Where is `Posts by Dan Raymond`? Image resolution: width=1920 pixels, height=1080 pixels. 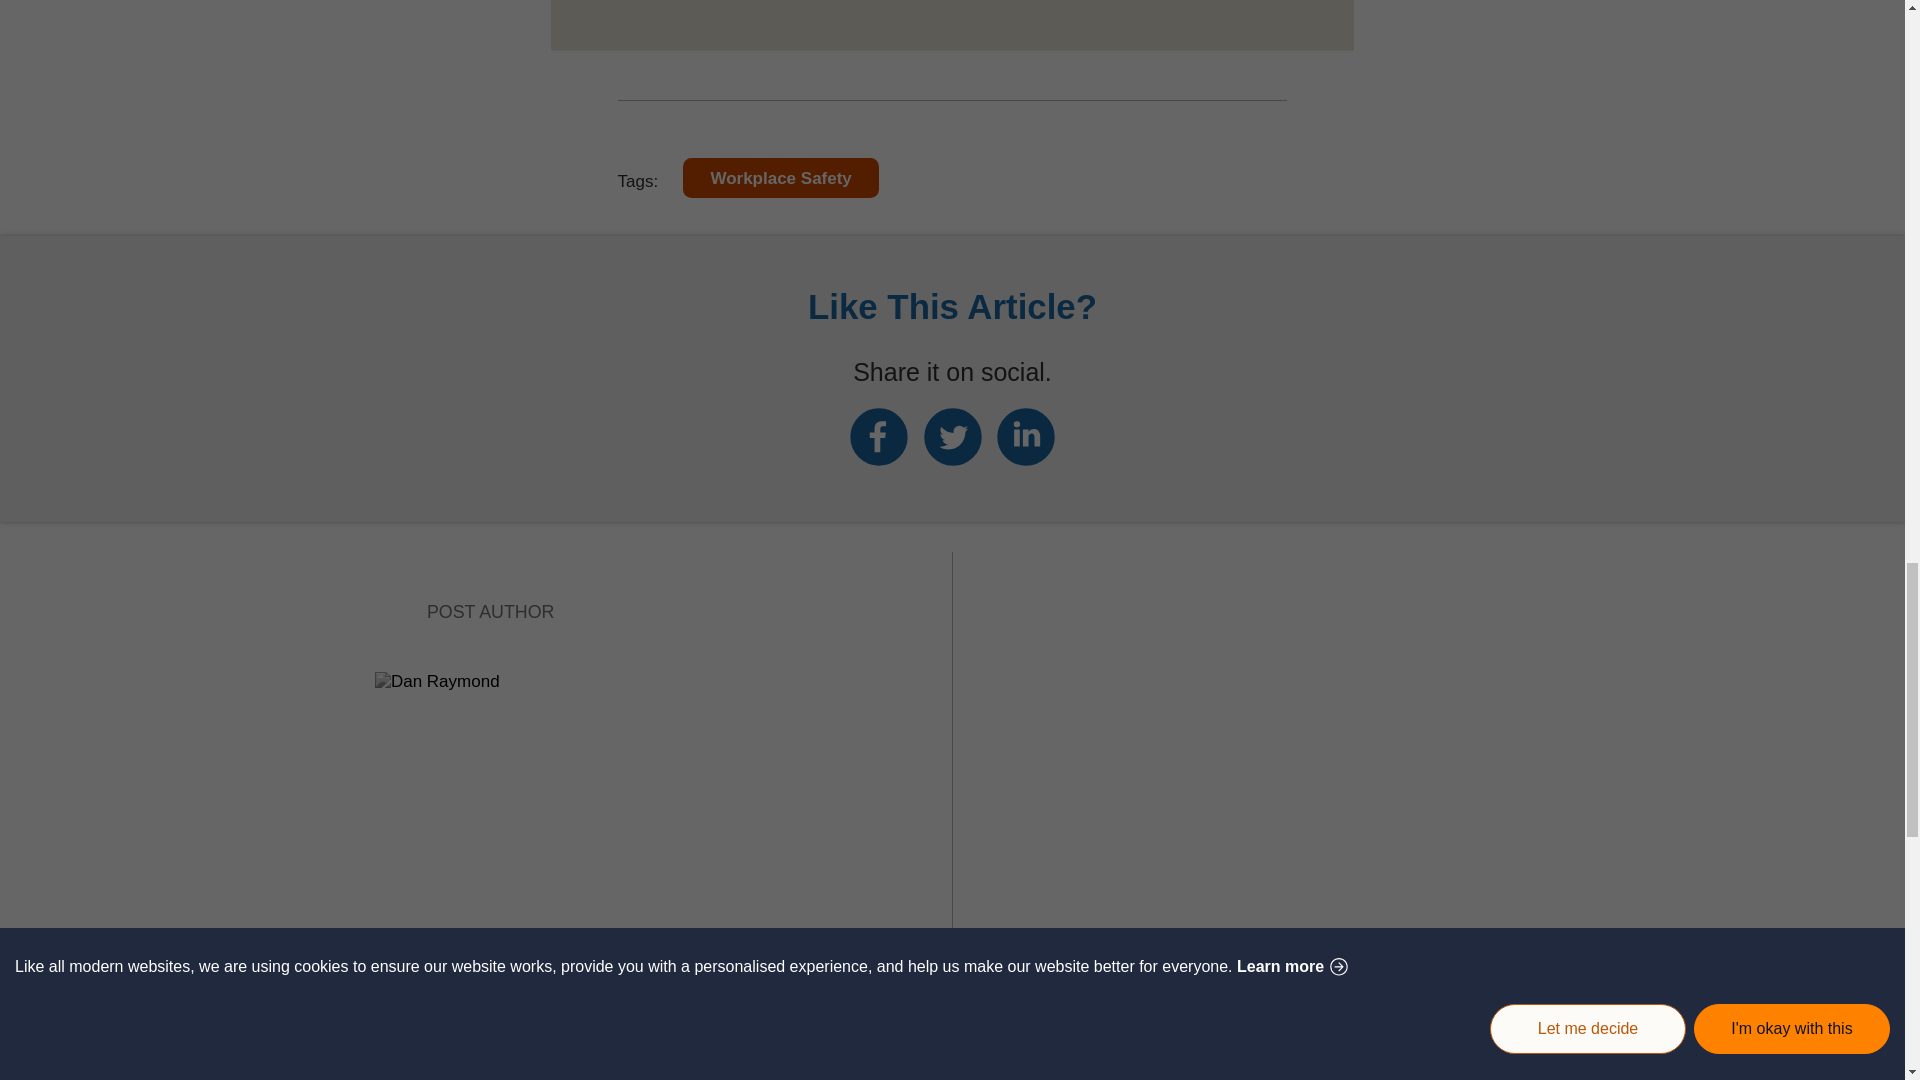
Posts by Dan Raymond is located at coordinates (490, 984).